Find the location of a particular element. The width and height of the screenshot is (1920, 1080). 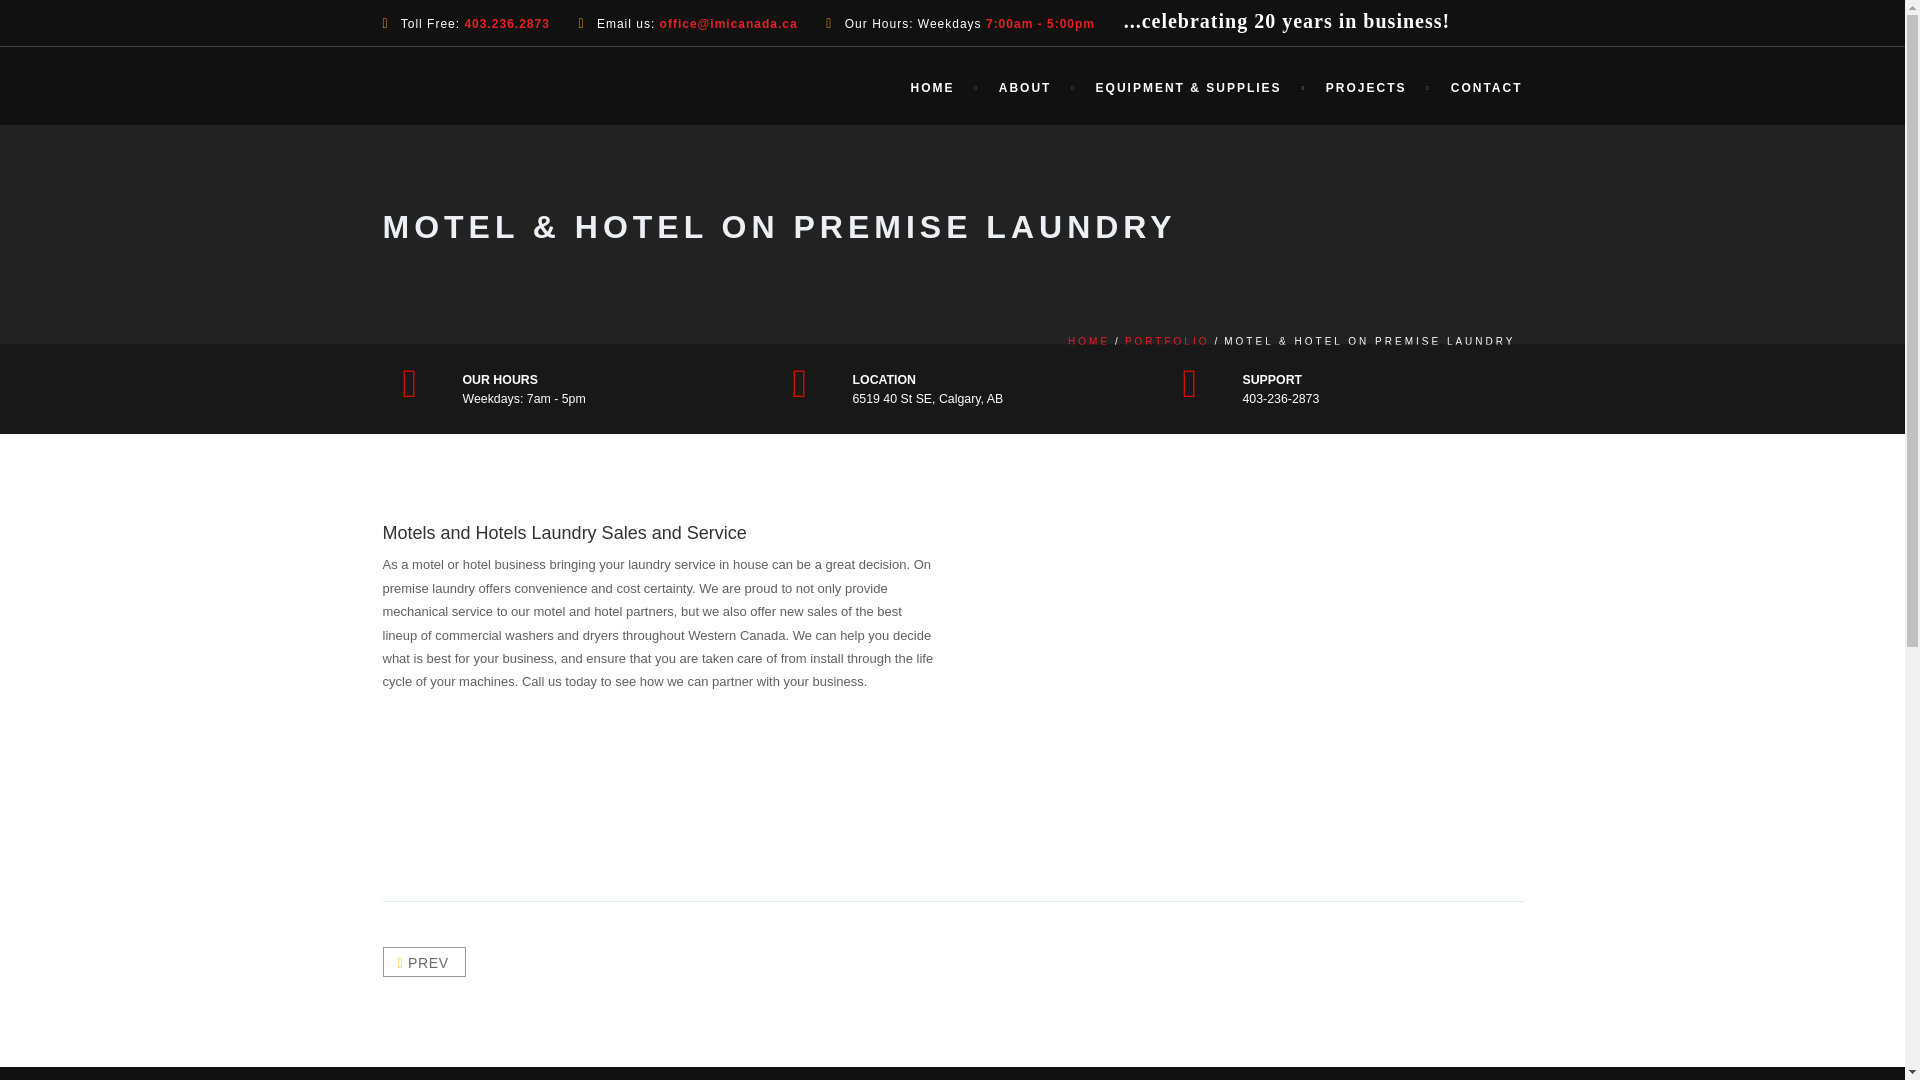

Home is located at coordinates (934, 87).